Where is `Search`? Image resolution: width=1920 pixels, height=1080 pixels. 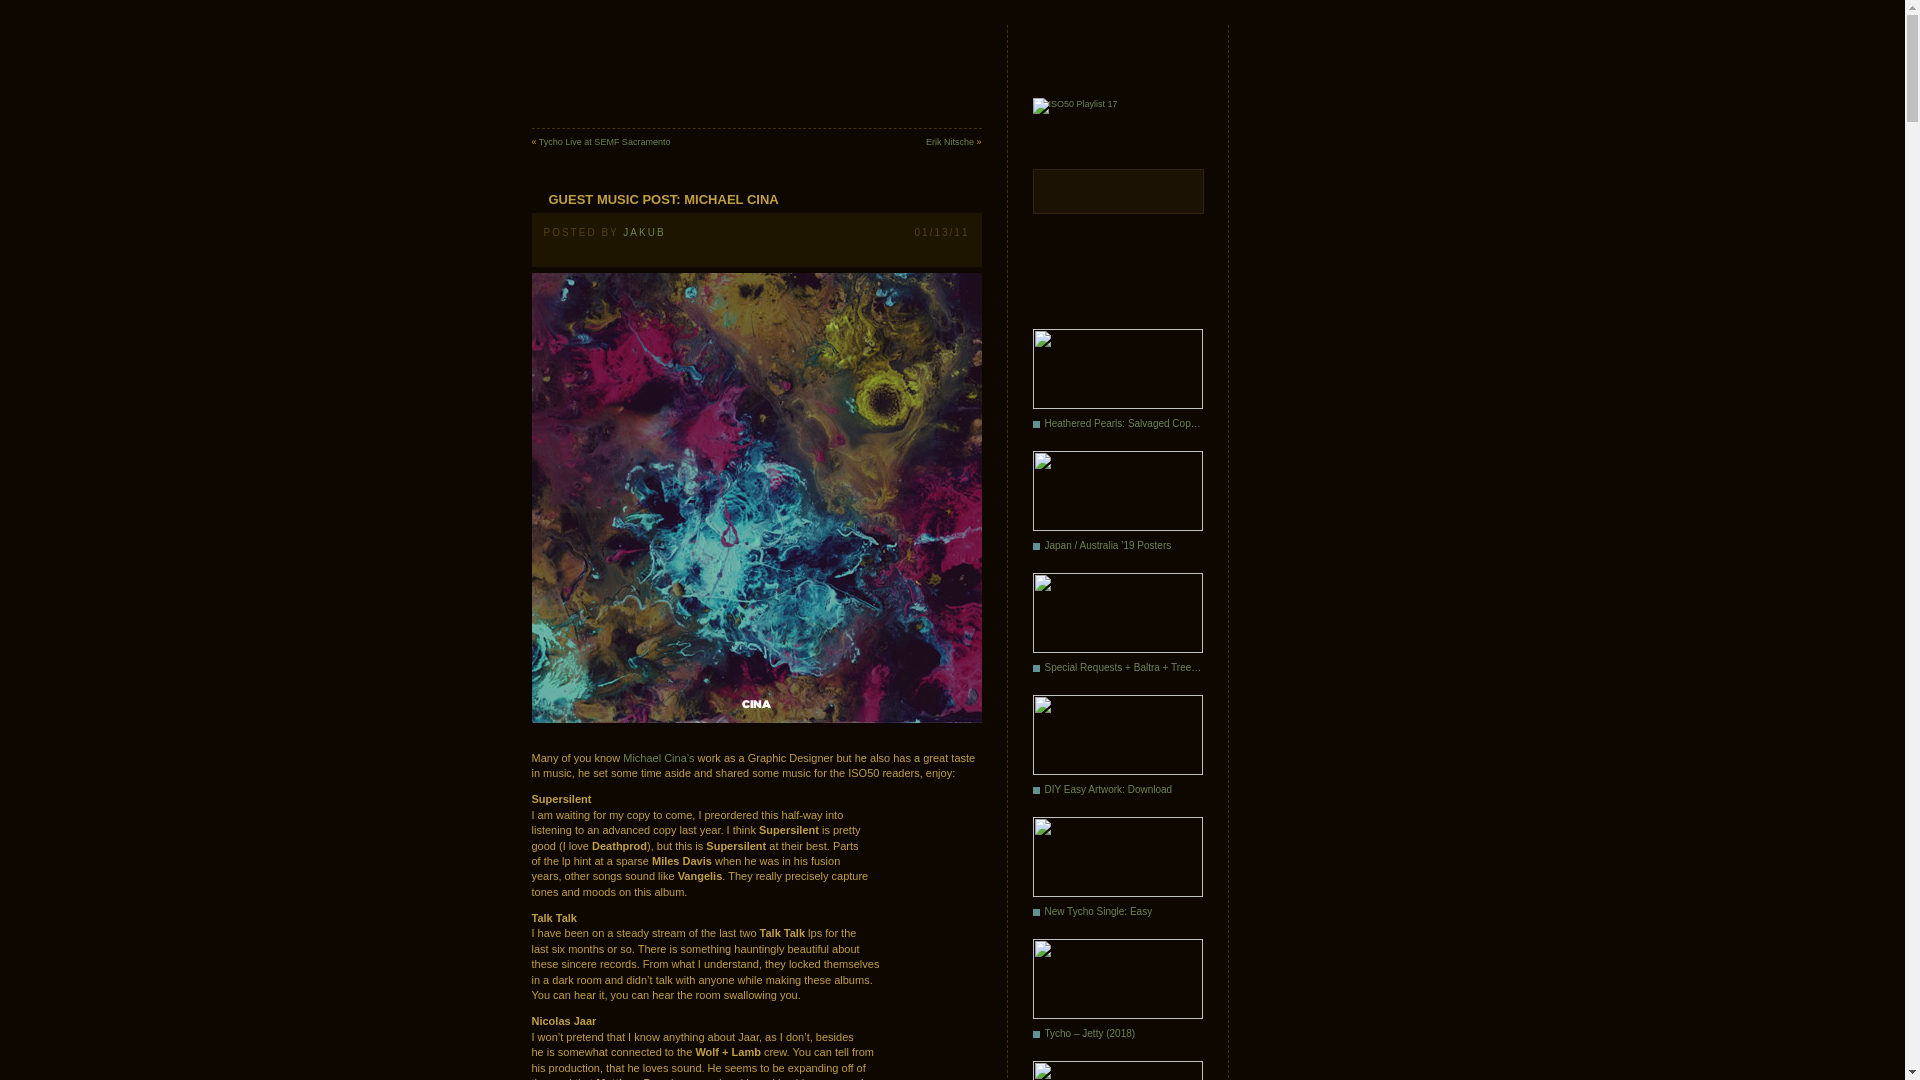
Search is located at coordinates (1116, 232).